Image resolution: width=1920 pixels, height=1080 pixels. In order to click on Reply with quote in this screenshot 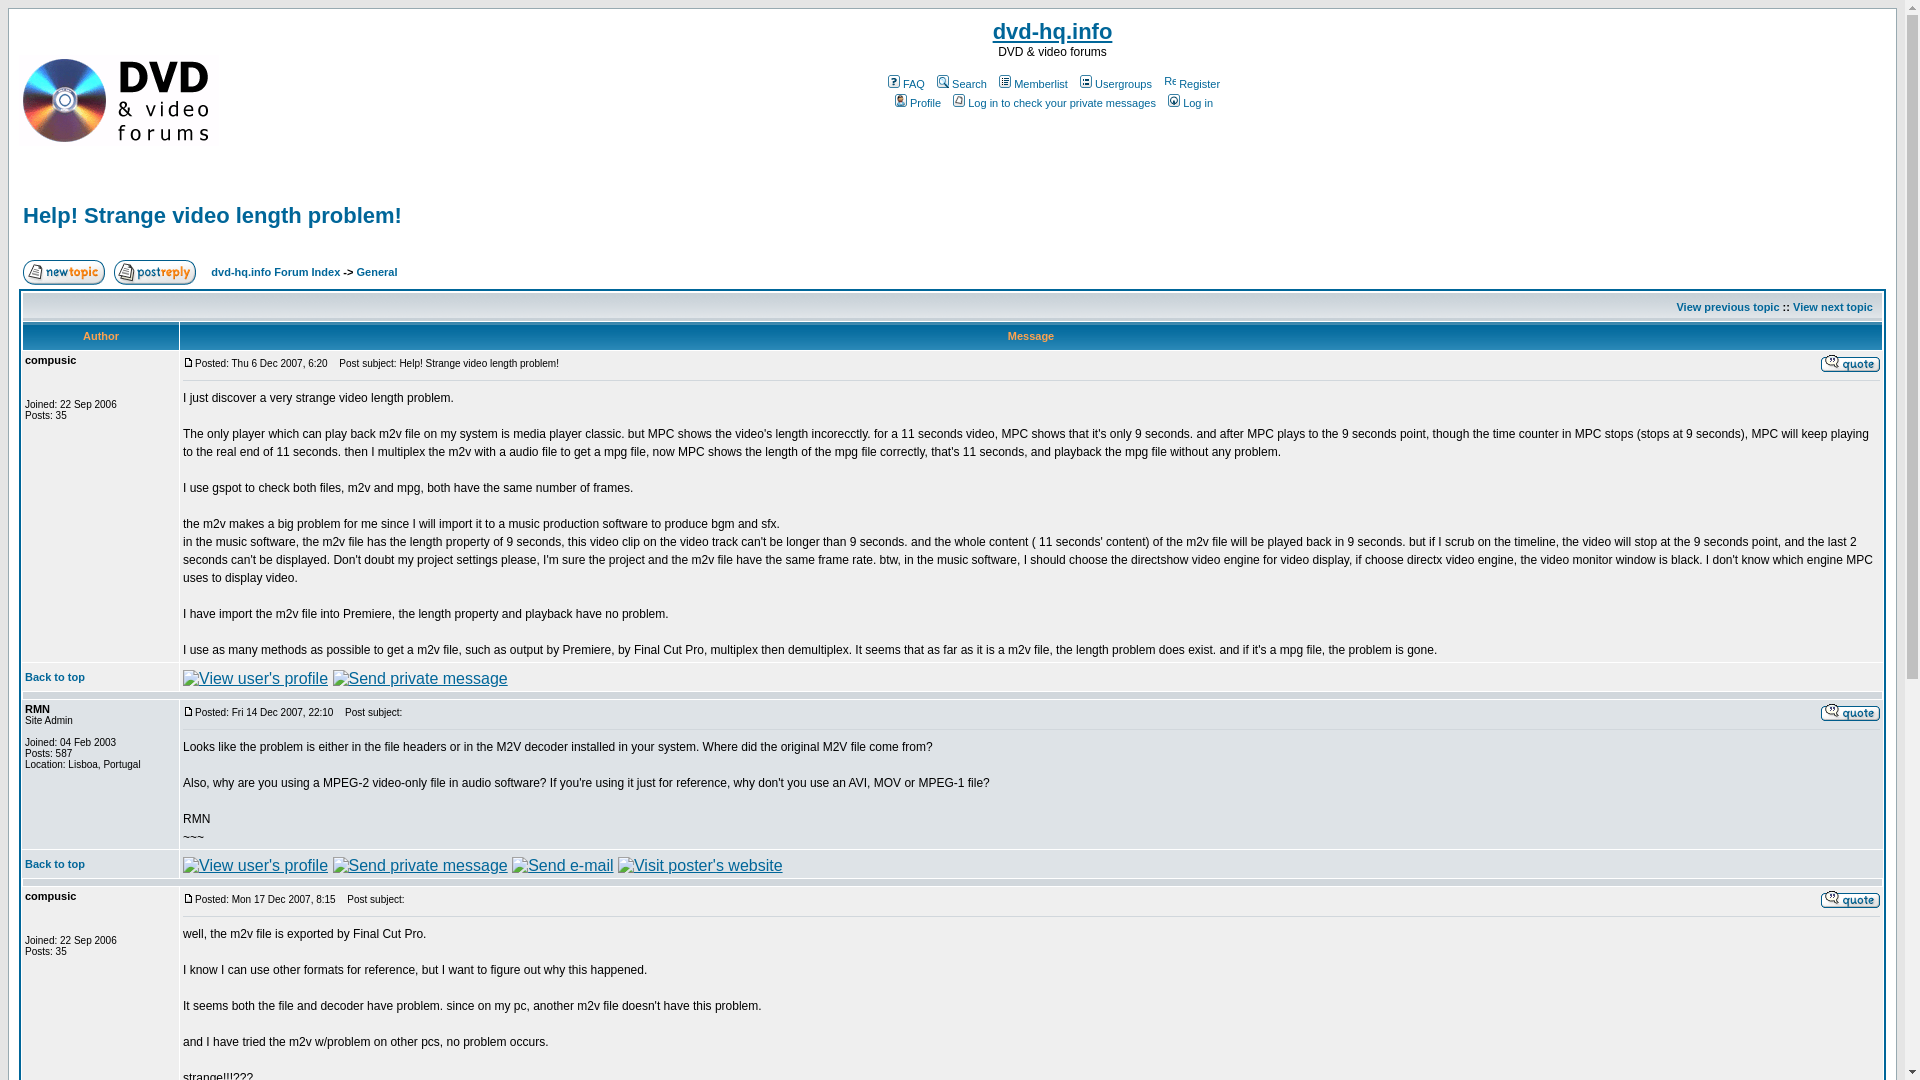, I will do `click(1850, 362)`.